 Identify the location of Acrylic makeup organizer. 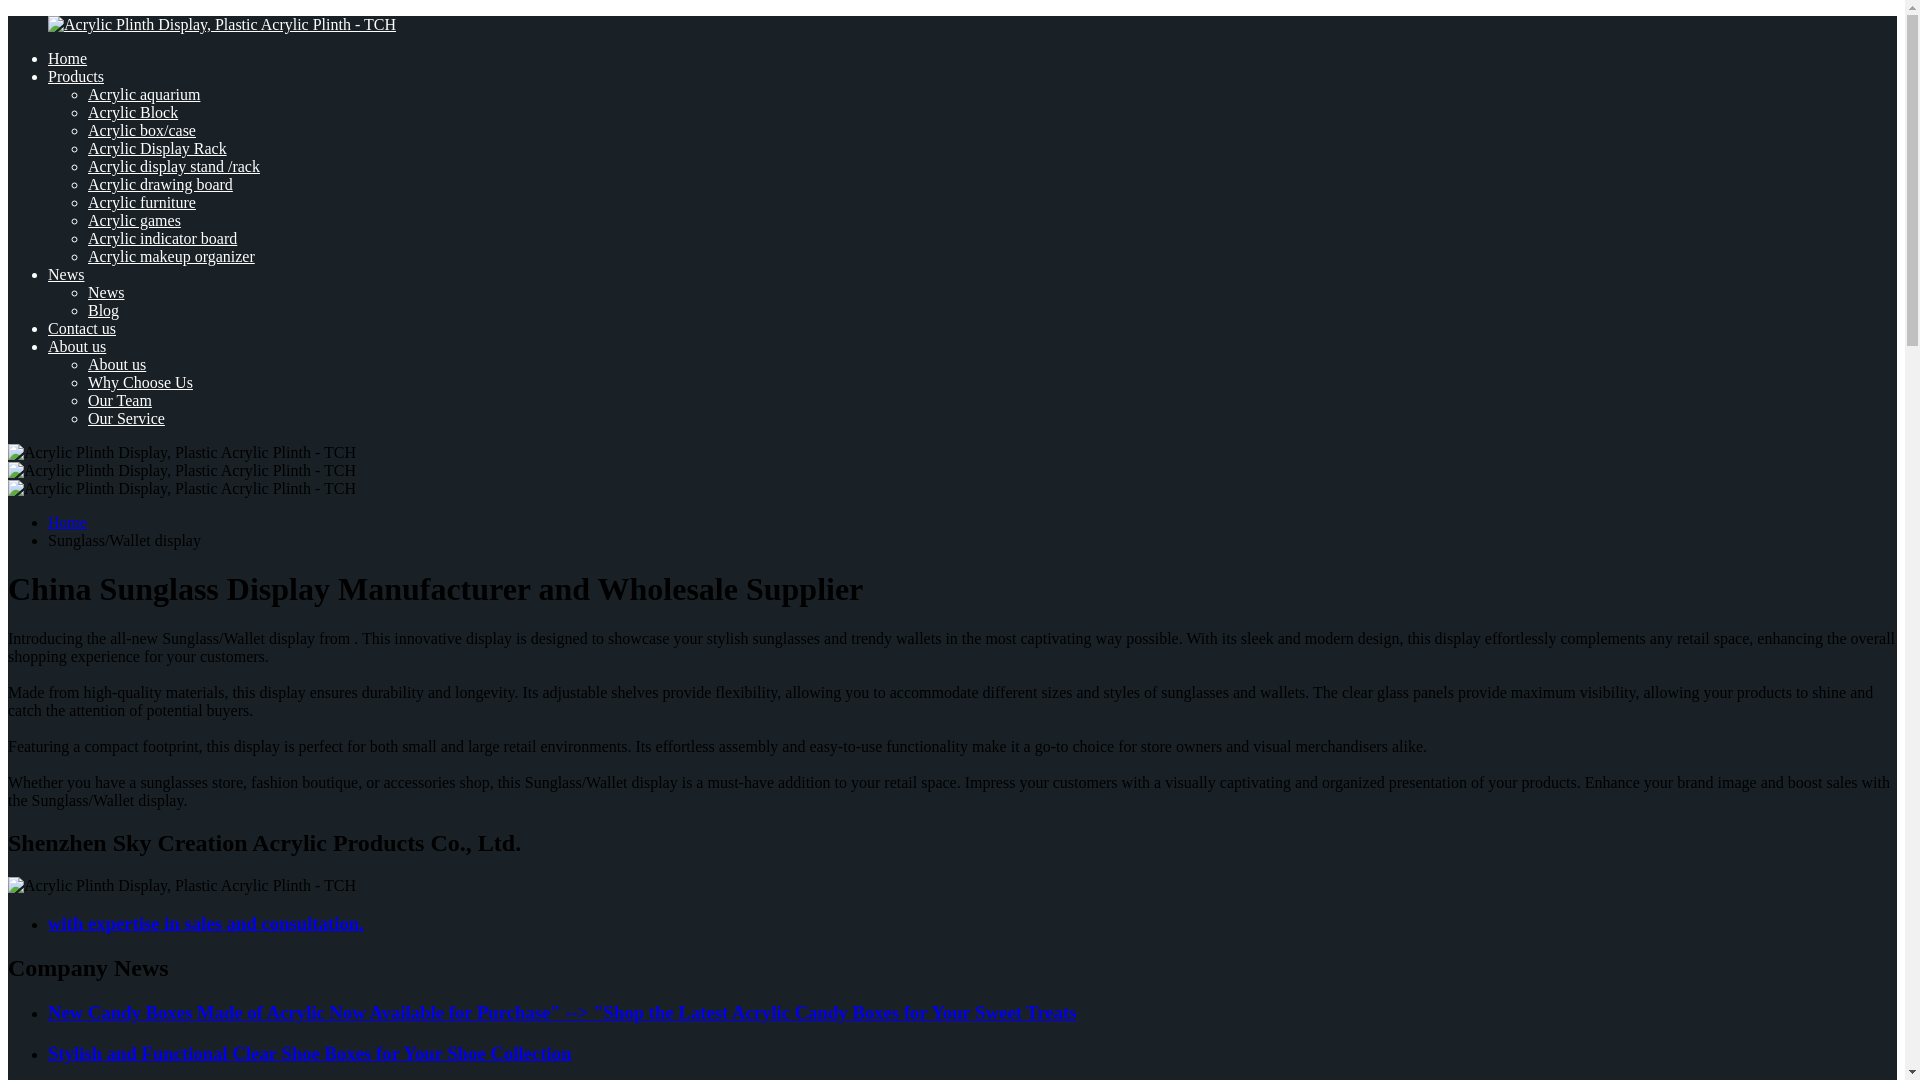
(172, 256).